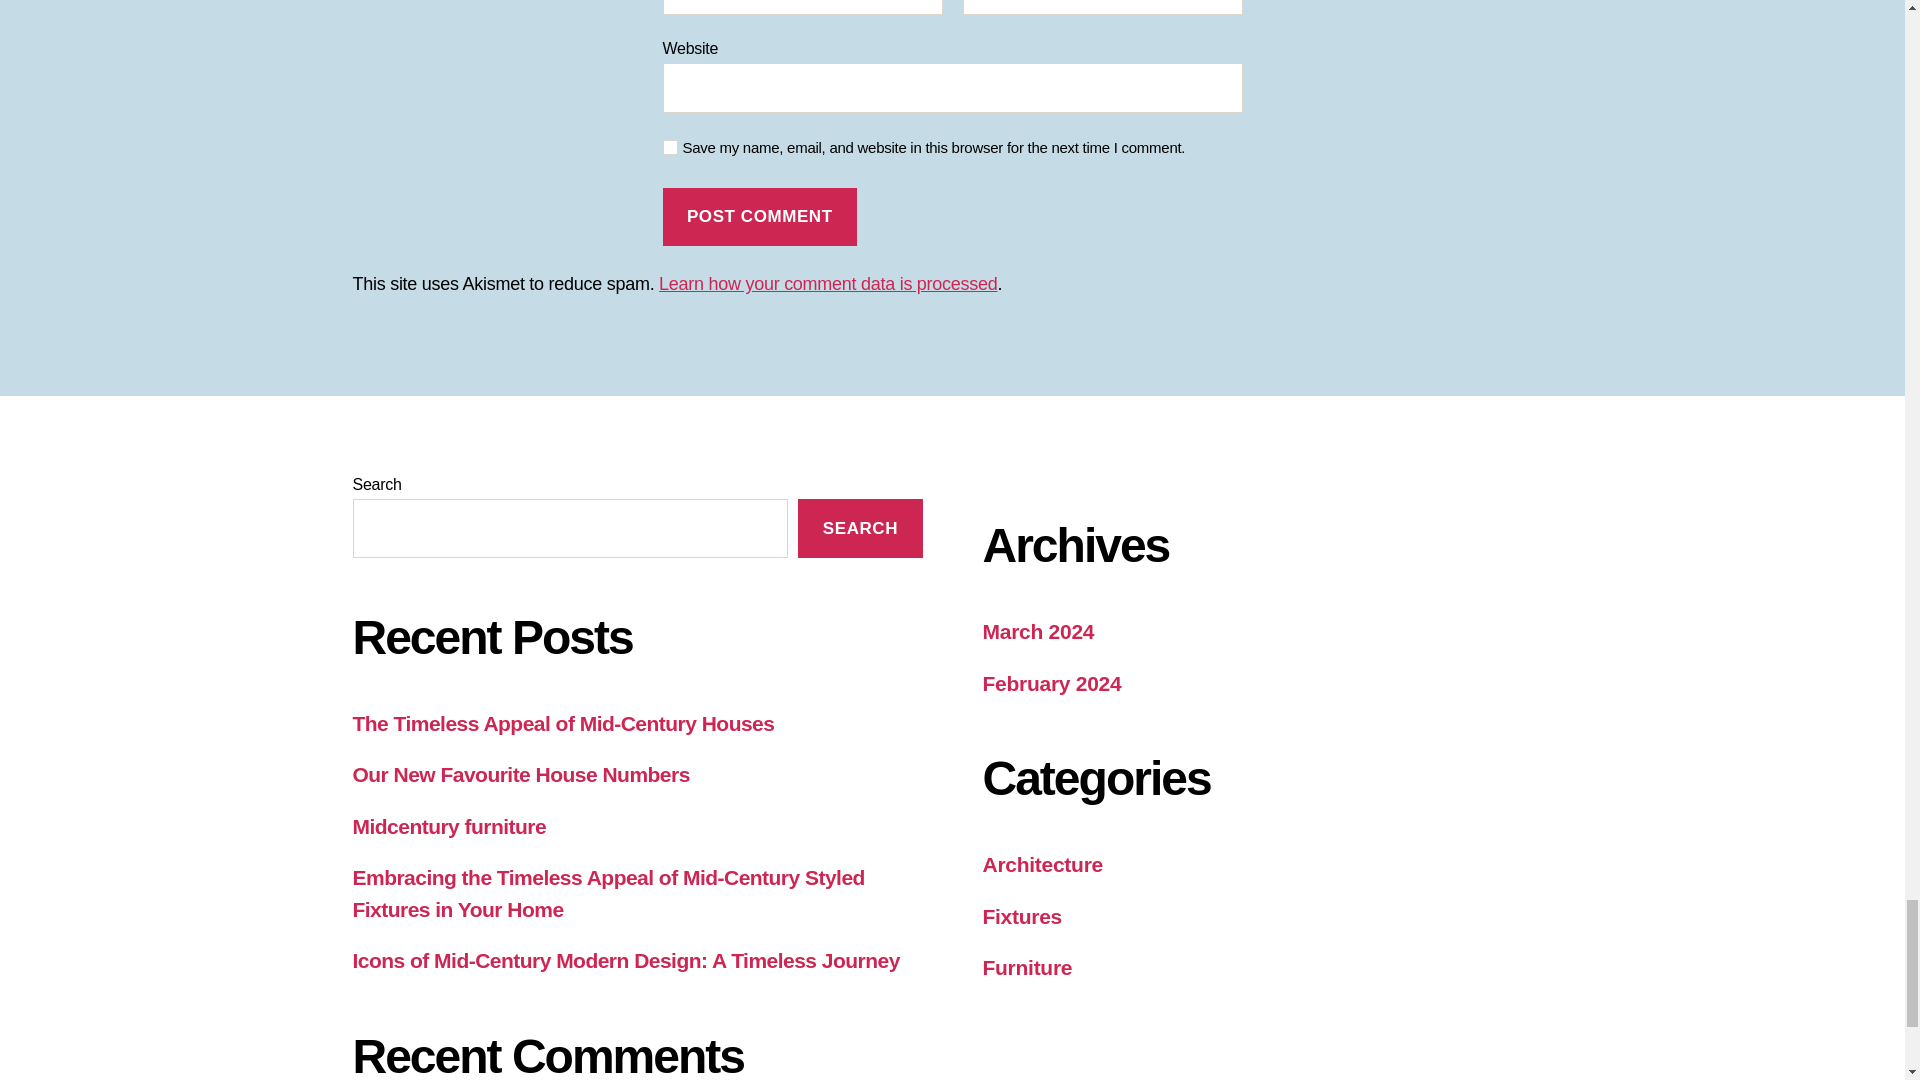 This screenshot has height=1080, width=1920. Describe the element at coordinates (1042, 864) in the screenshot. I see `Architecture` at that location.